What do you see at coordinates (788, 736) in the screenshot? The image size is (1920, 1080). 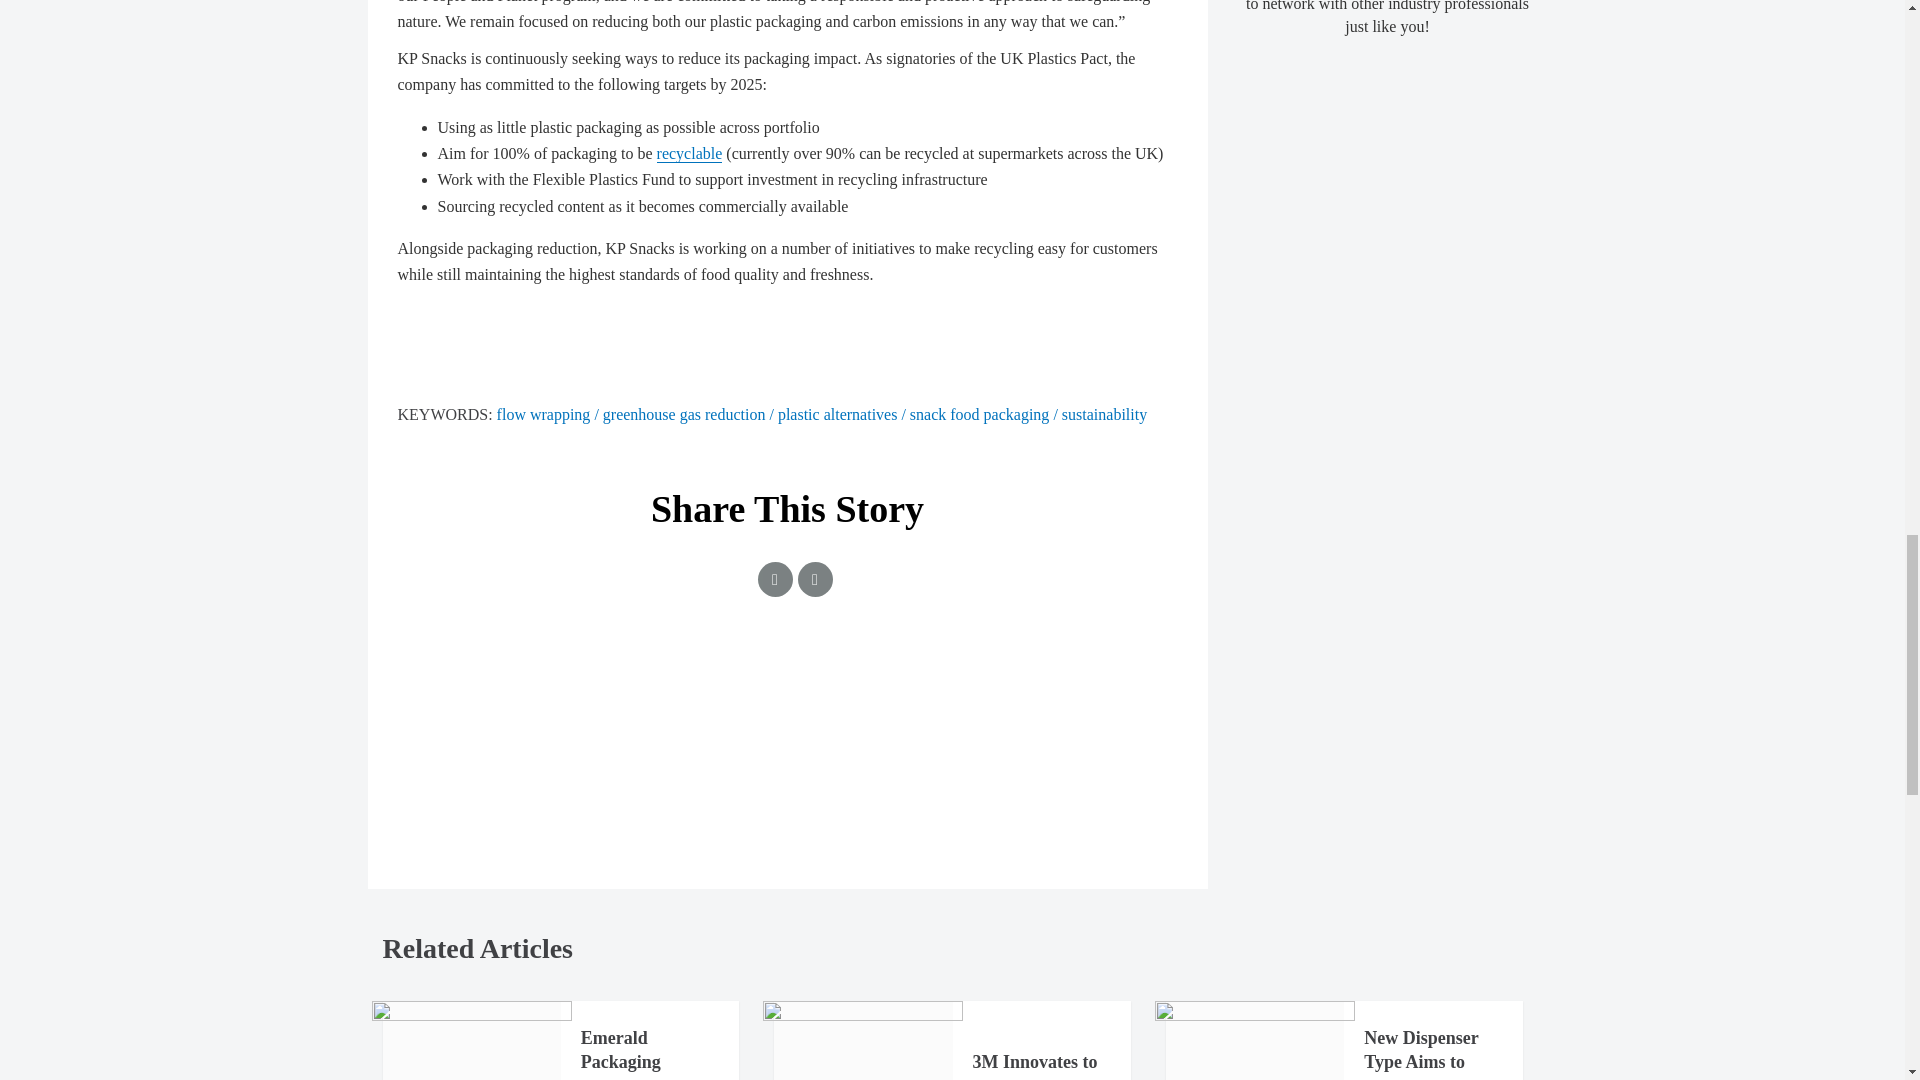 I see `Interaction questions` at bounding box center [788, 736].